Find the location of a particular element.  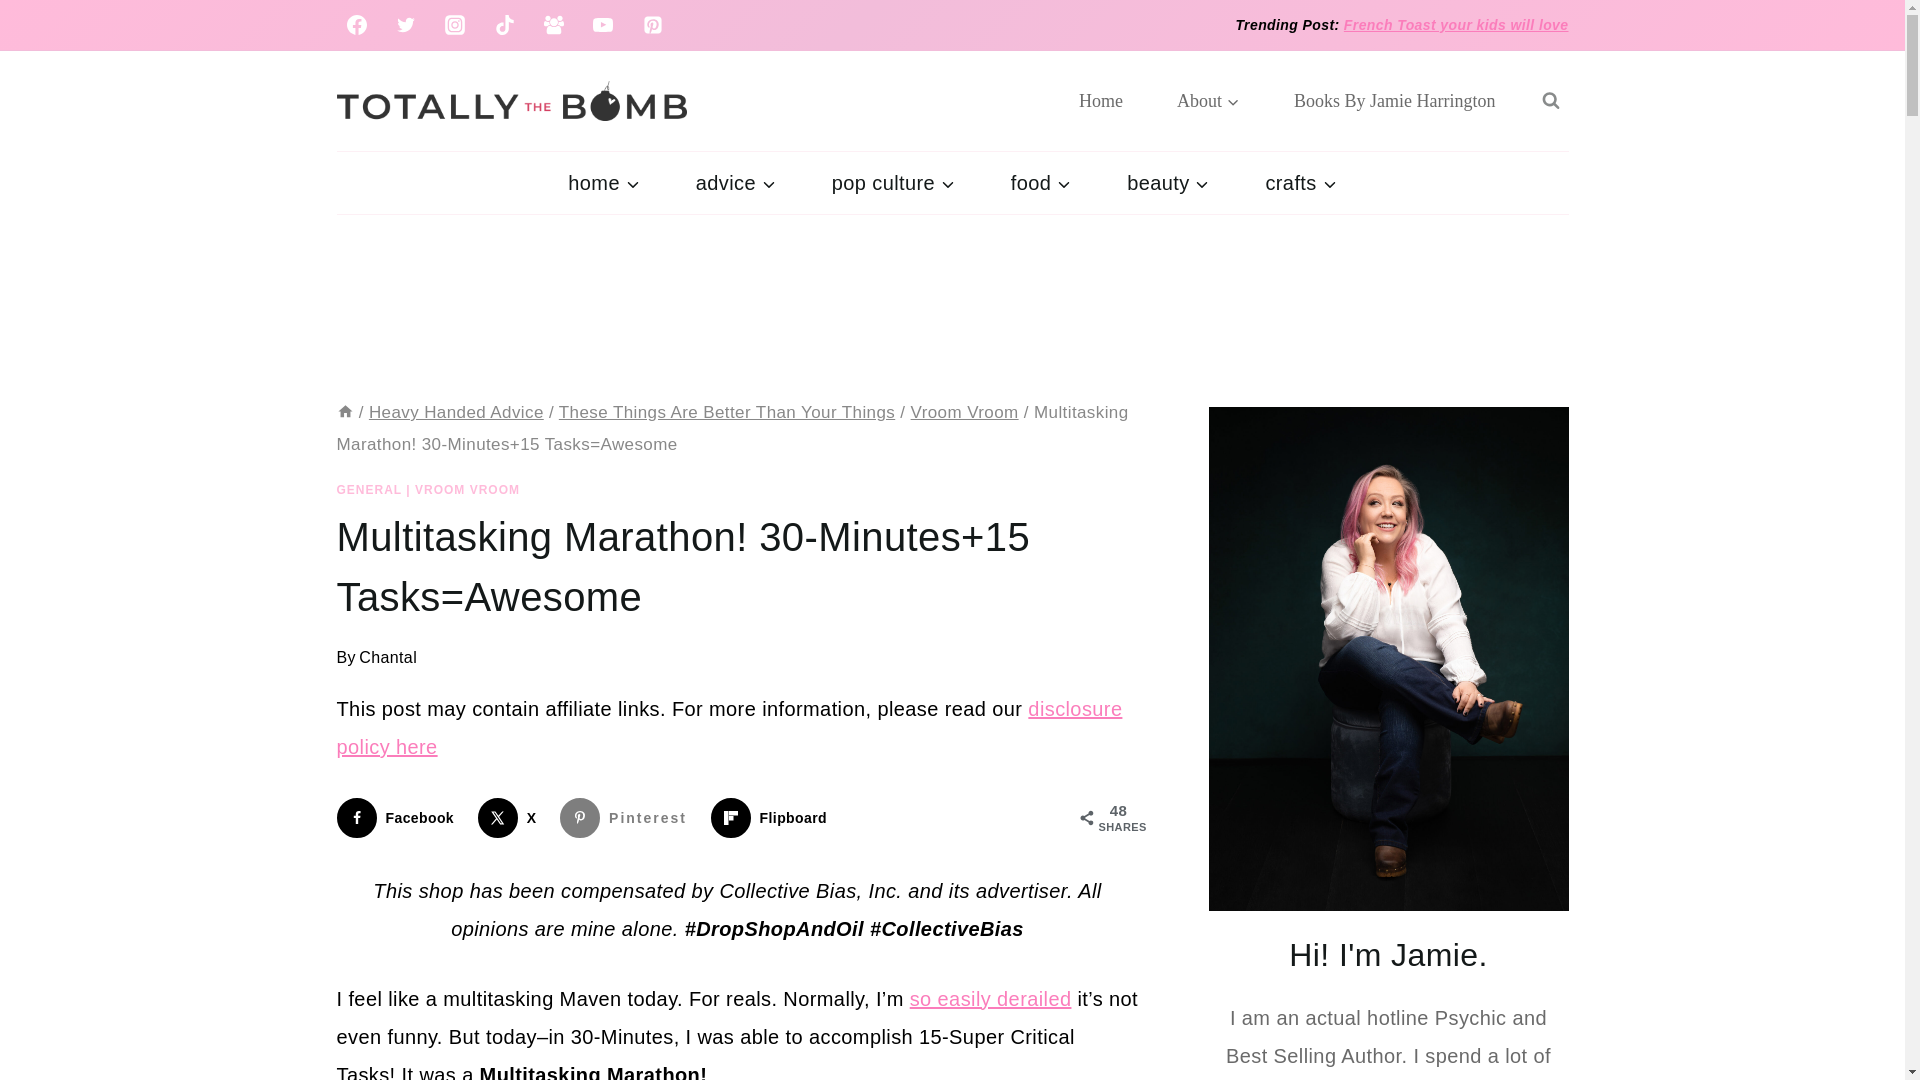

Share on Flipboard is located at coordinates (772, 818).